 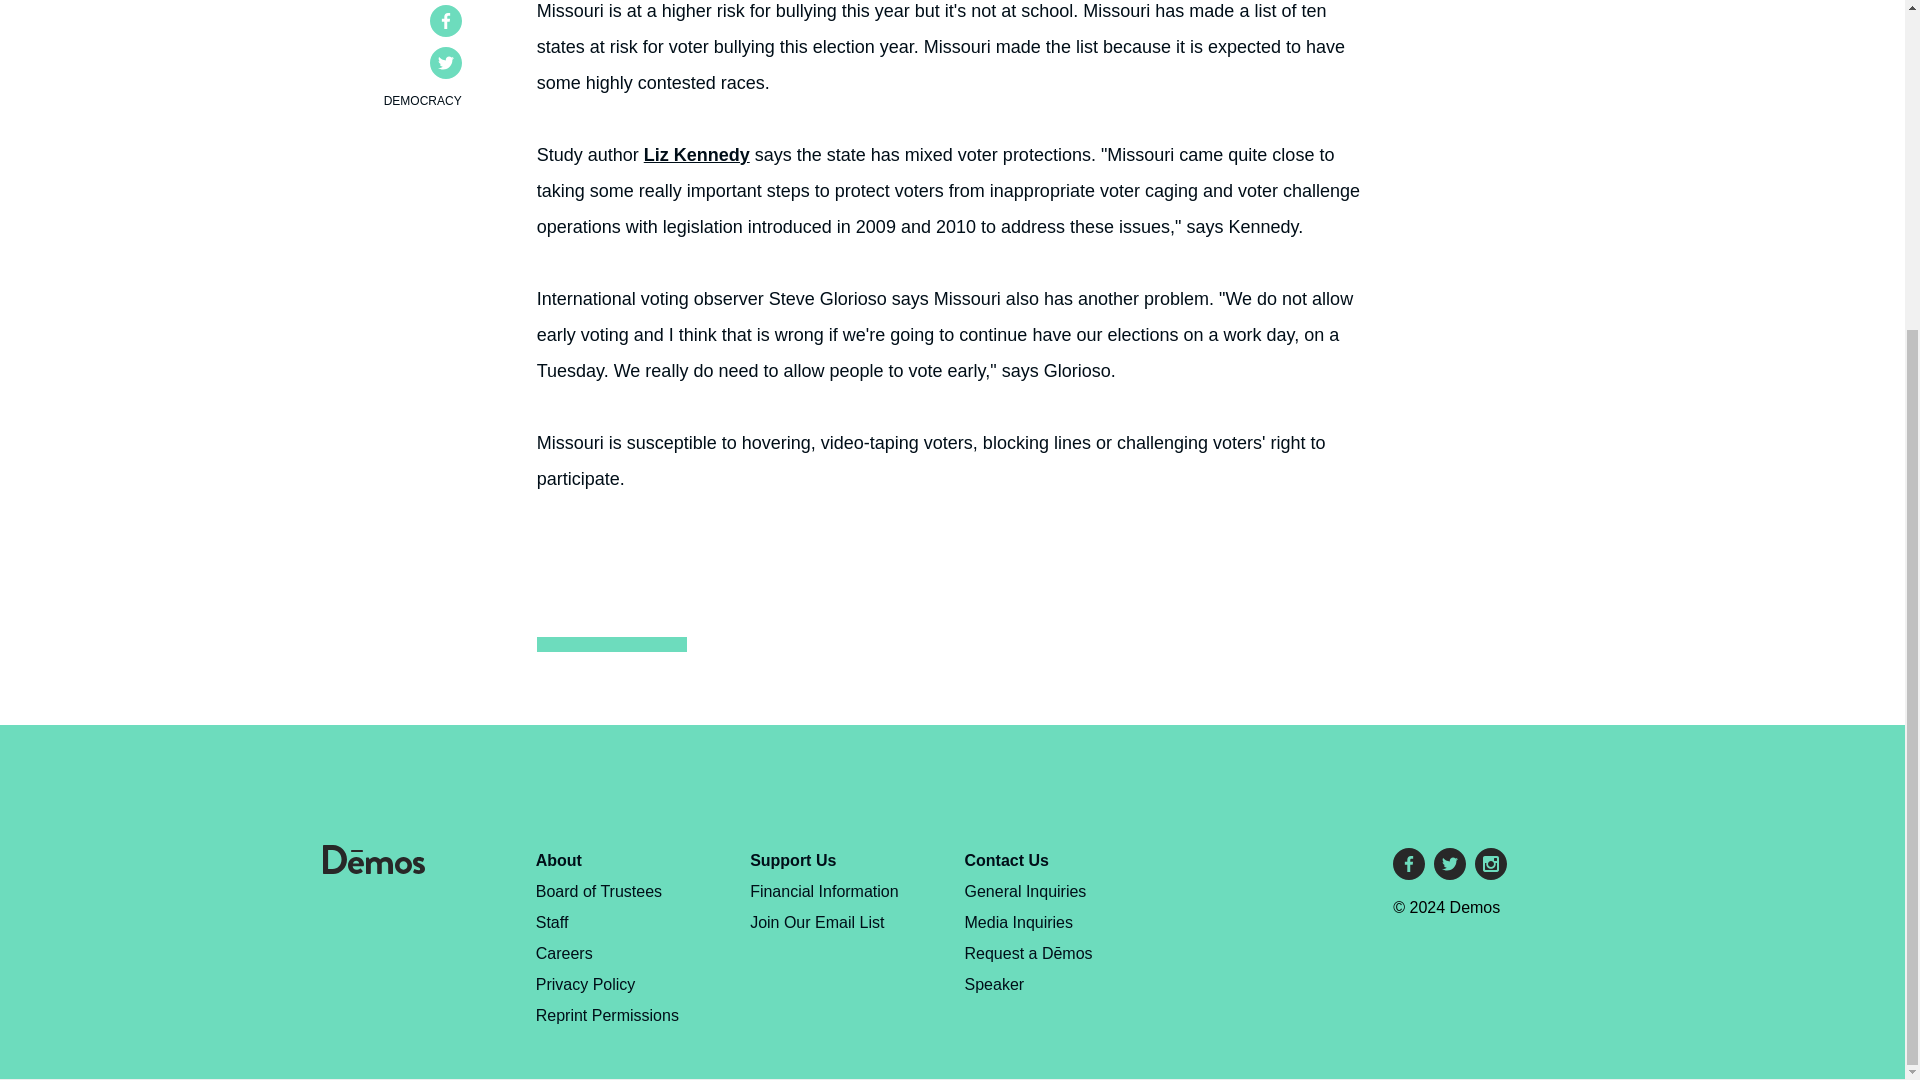 What do you see at coordinates (446, 62) in the screenshot?
I see `Twitter` at bounding box center [446, 62].